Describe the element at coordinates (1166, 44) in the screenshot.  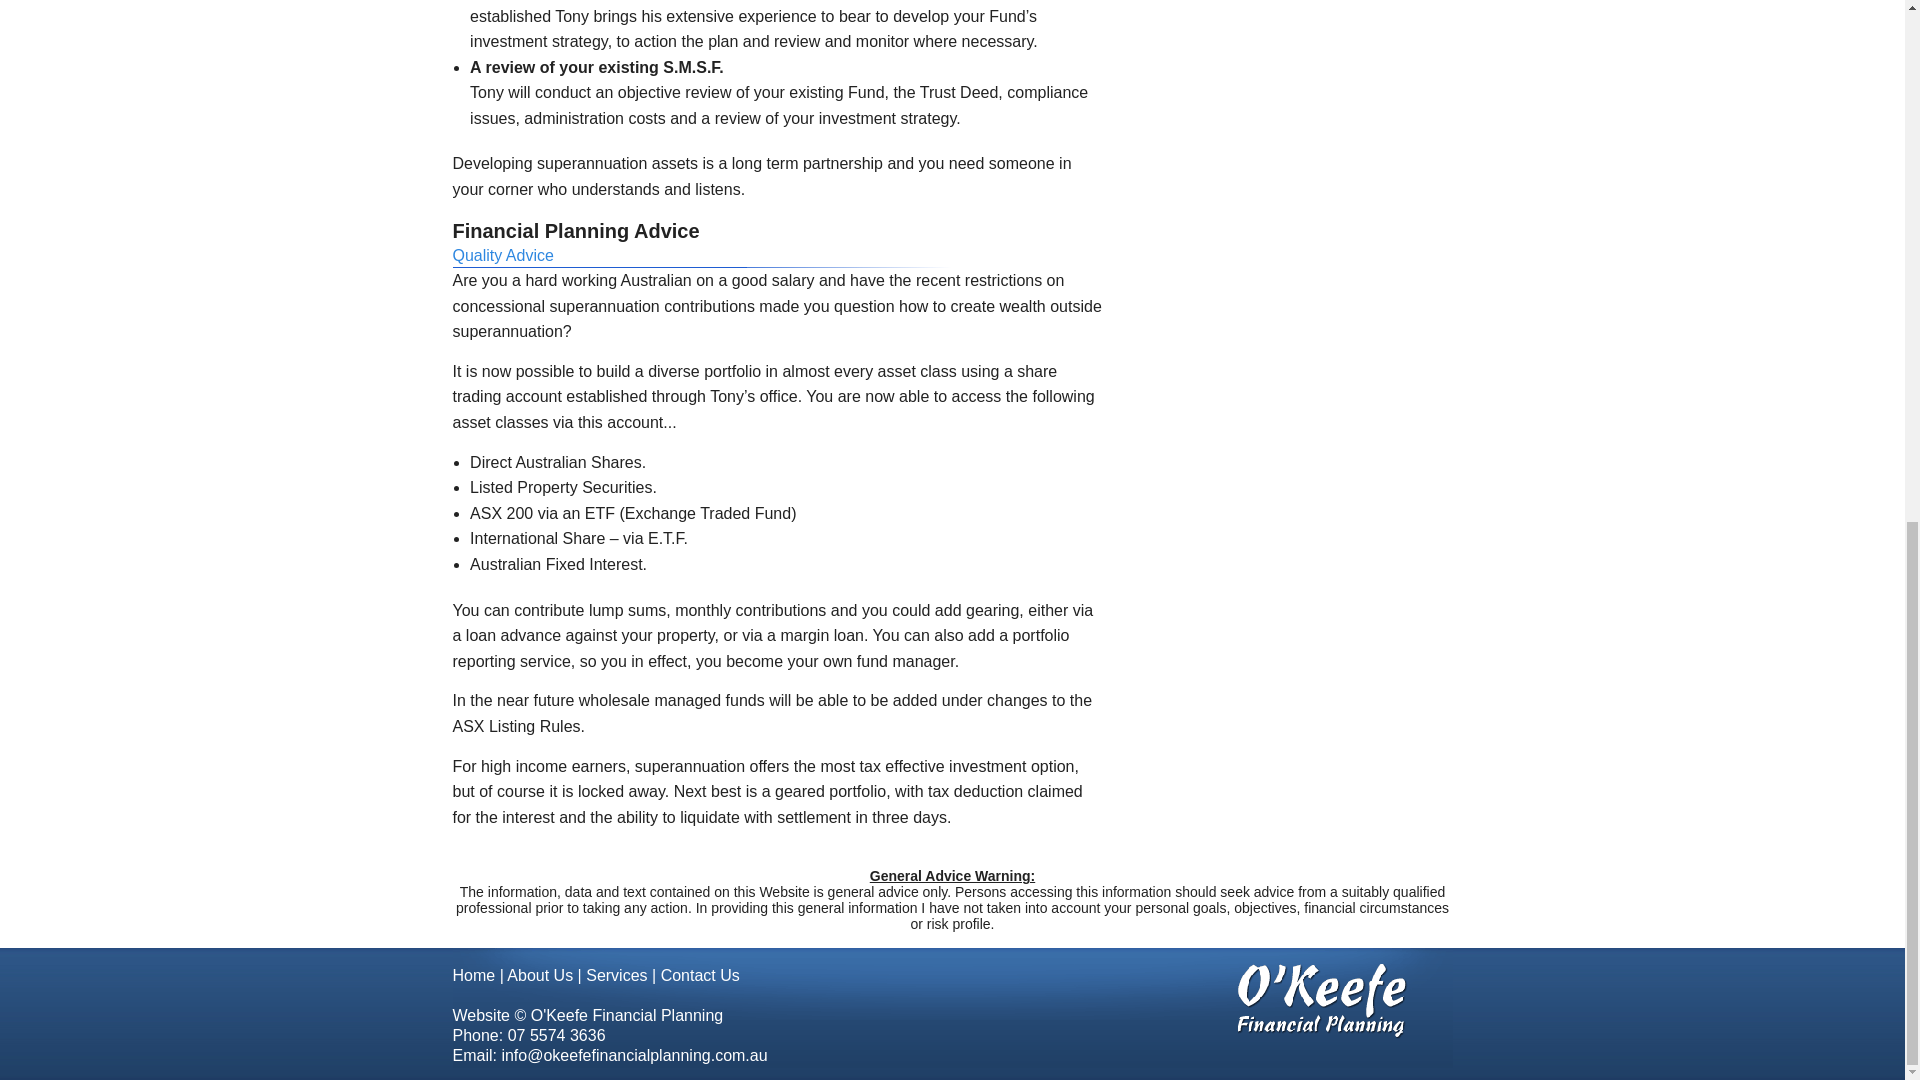
I see `About Us` at that location.